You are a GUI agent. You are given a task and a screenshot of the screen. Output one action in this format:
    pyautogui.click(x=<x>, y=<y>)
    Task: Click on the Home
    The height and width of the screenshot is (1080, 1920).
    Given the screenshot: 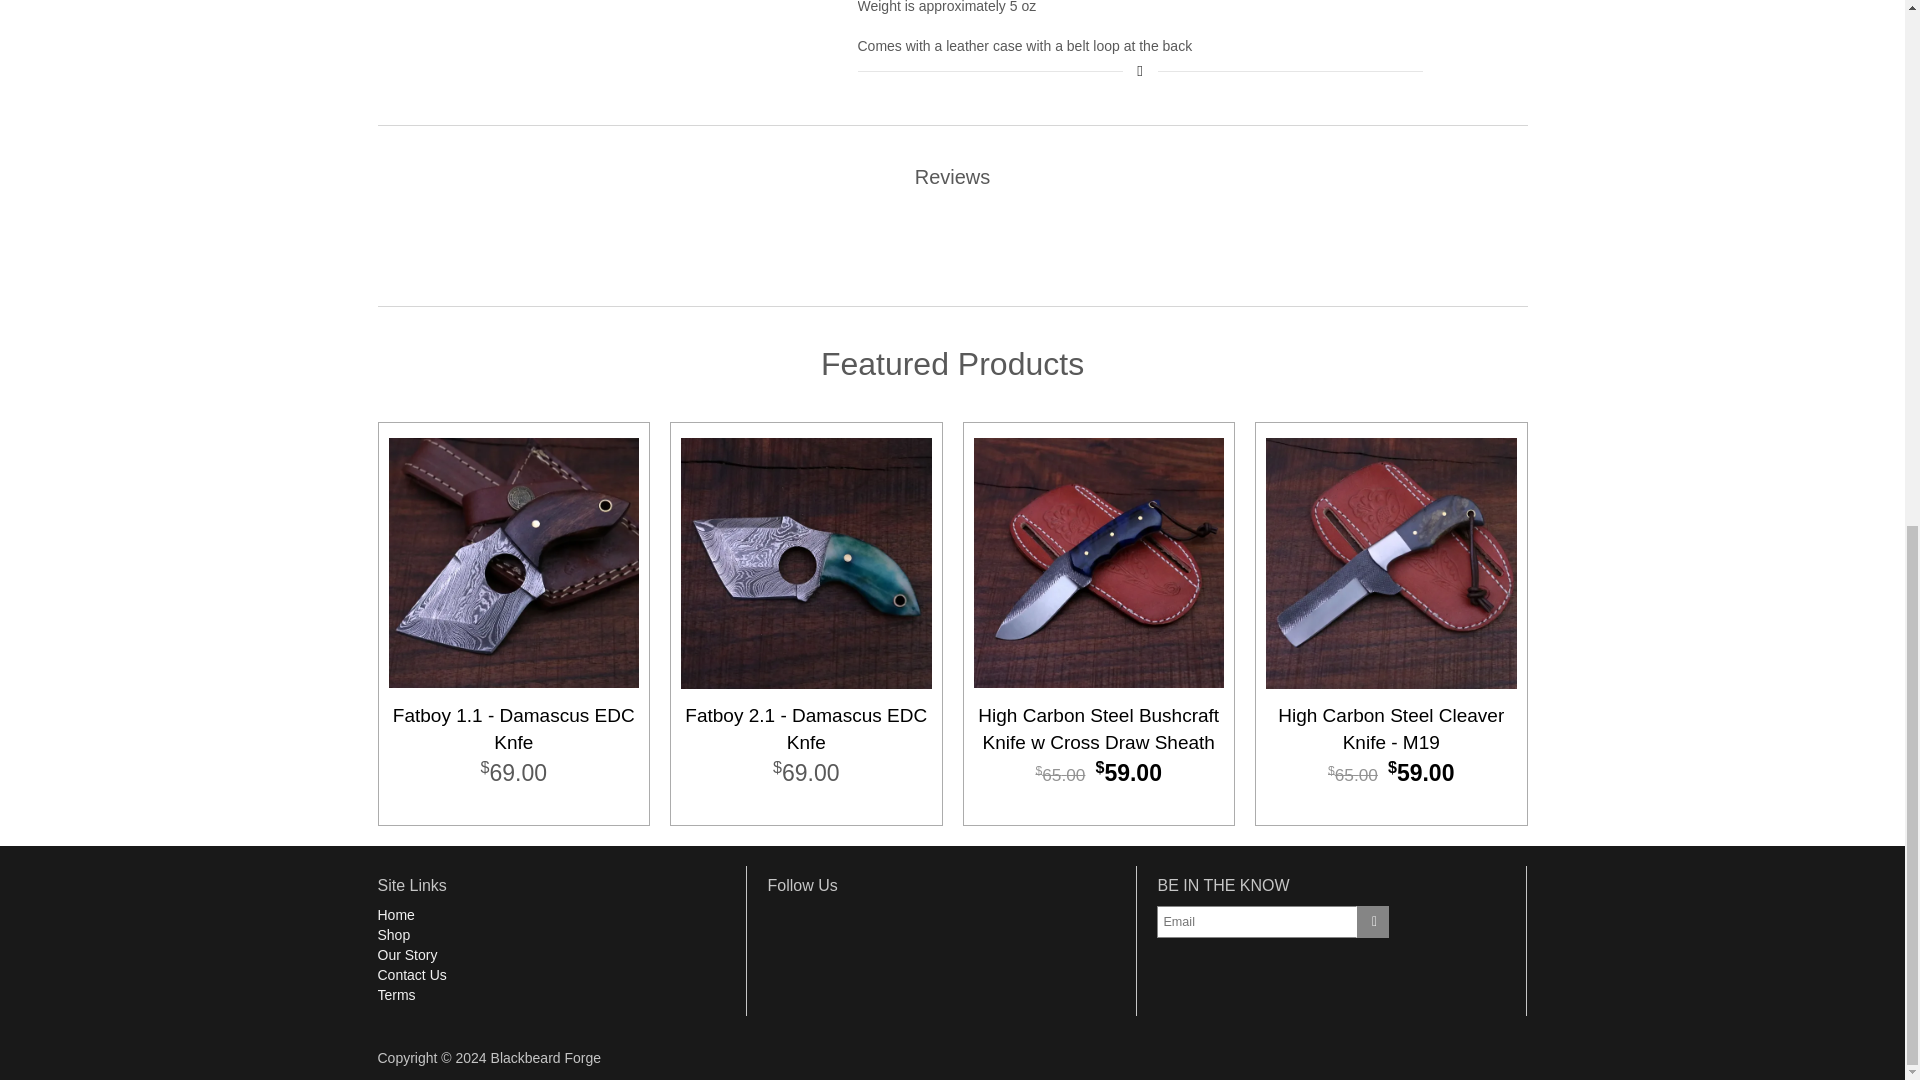 What is the action you would take?
    pyautogui.click(x=396, y=915)
    